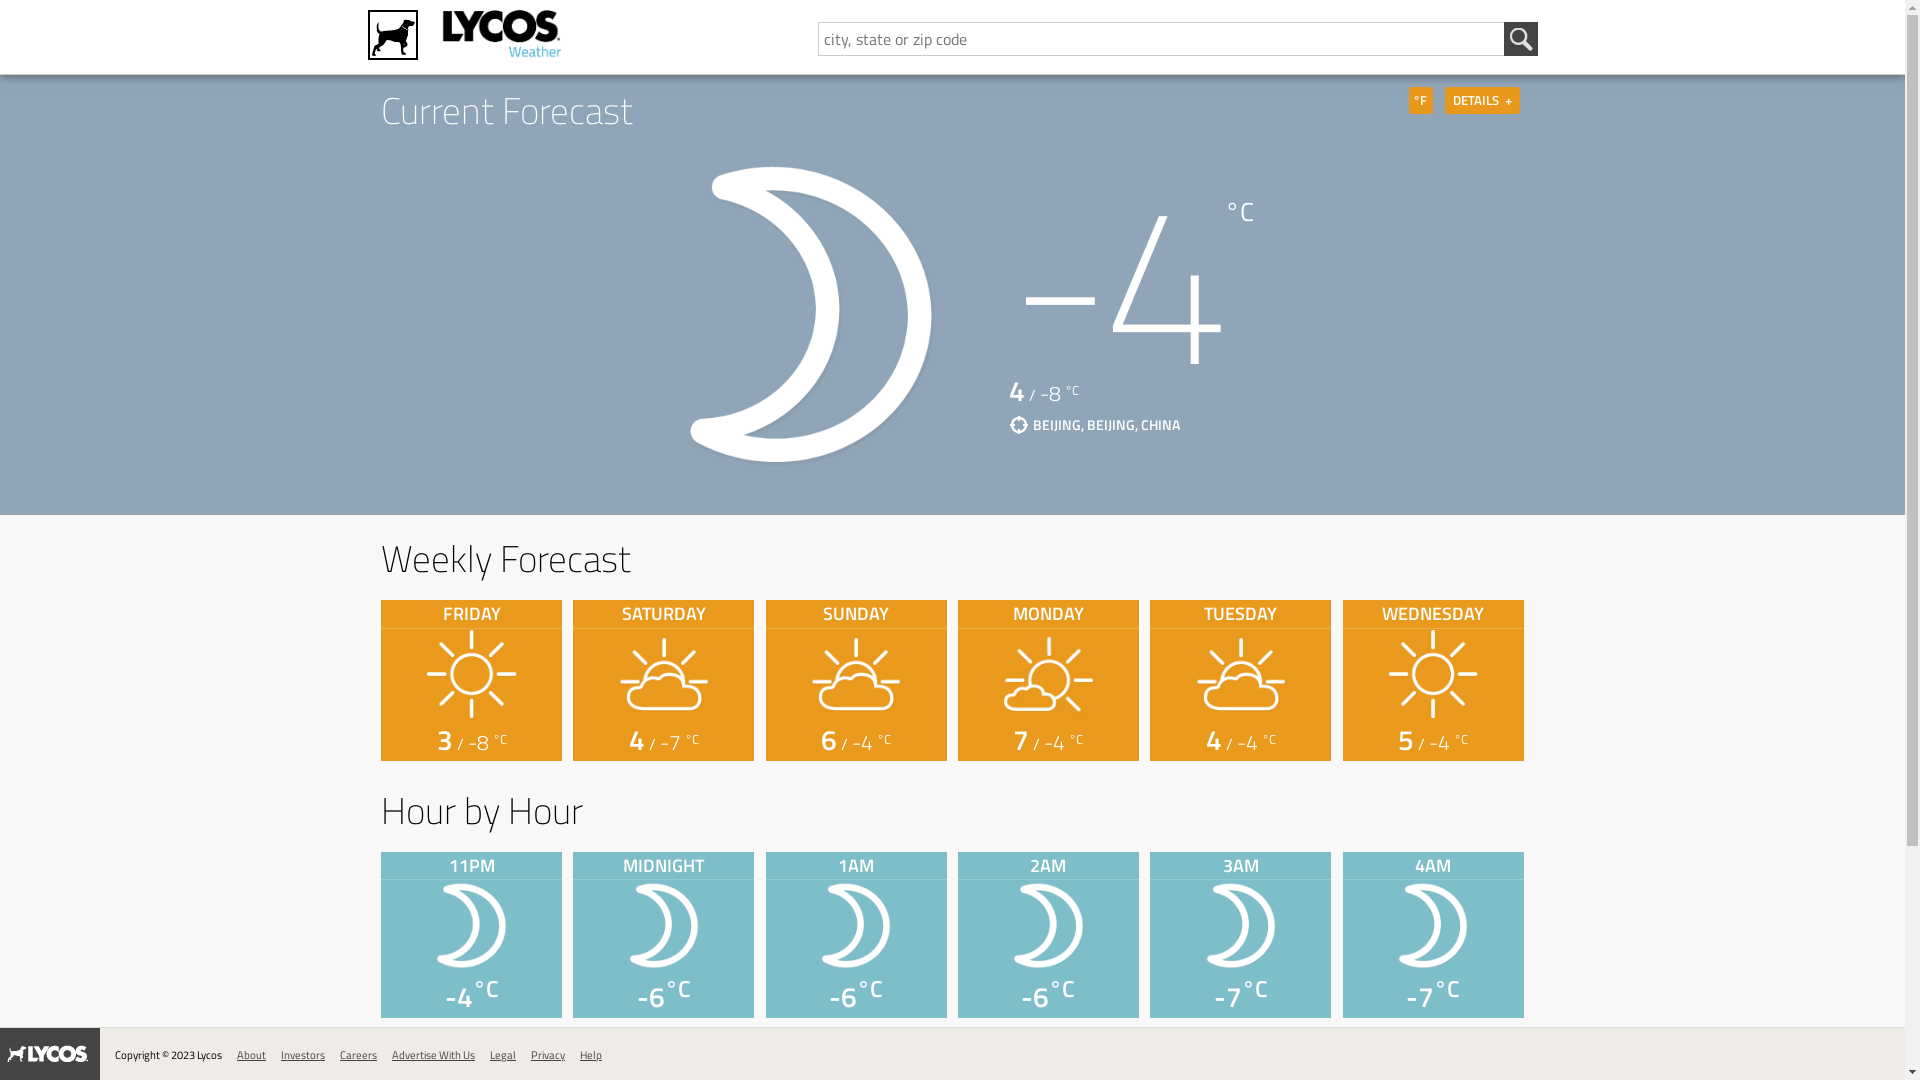 The height and width of the screenshot is (1080, 1920). Describe the element at coordinates (664, 673) in the screenshot. I see `Chilly with sunshine and some clouds` at that location.